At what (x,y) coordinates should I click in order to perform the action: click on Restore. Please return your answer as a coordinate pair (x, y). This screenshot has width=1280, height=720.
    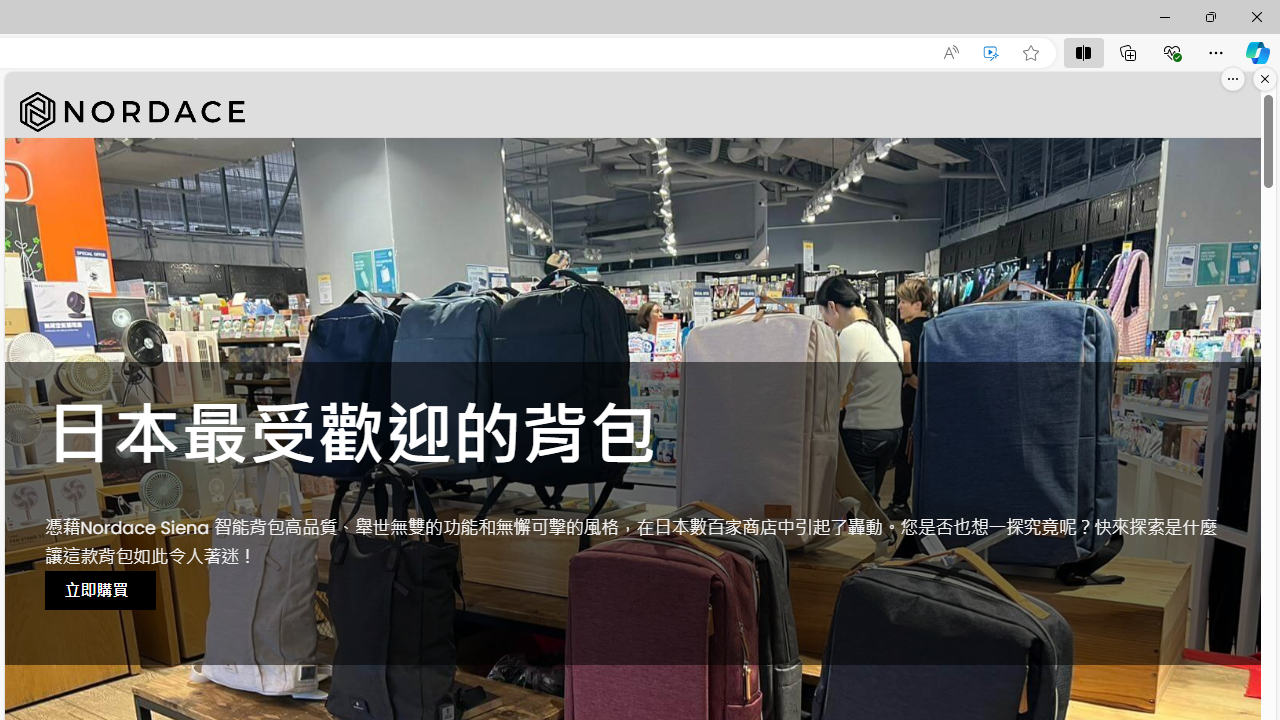
    Looking at the image, I should click on (1210, 16).